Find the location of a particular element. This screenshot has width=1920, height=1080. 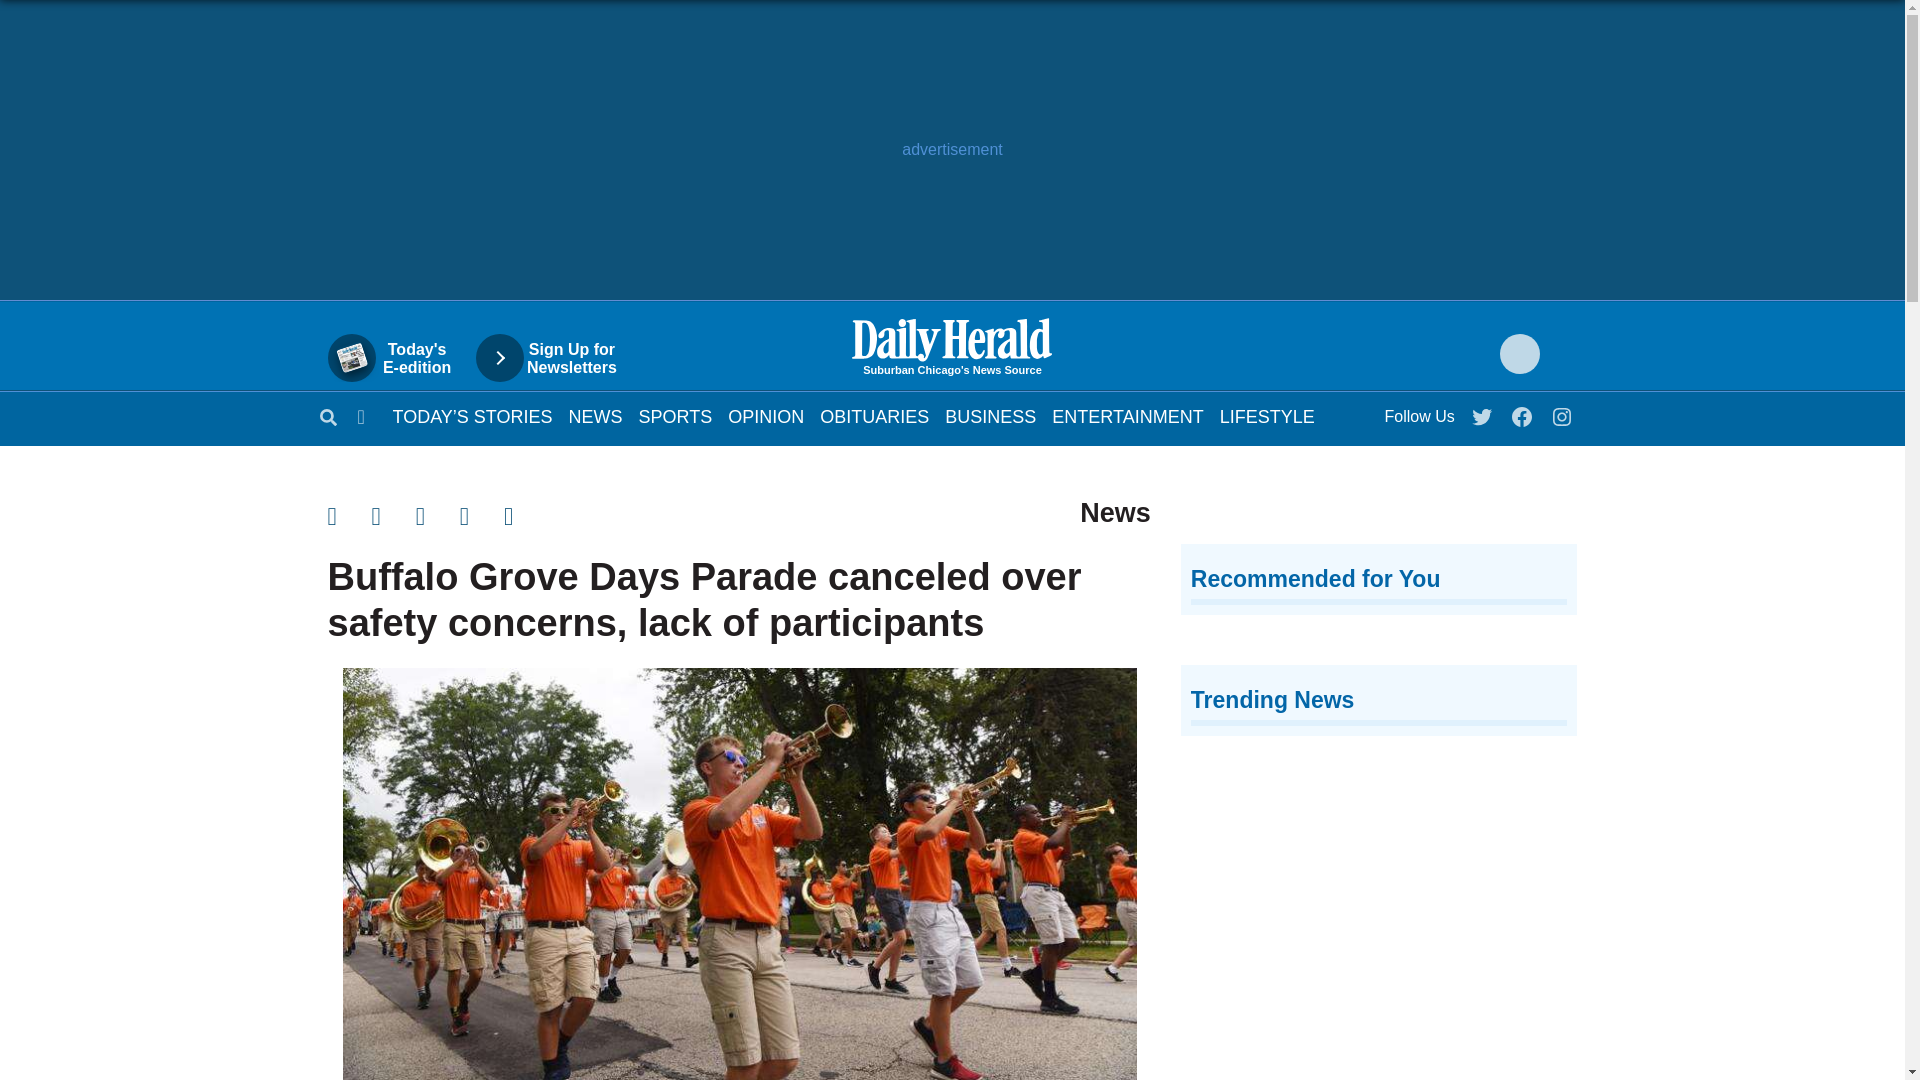

Entertainment is located at coordinates (1128, 416).